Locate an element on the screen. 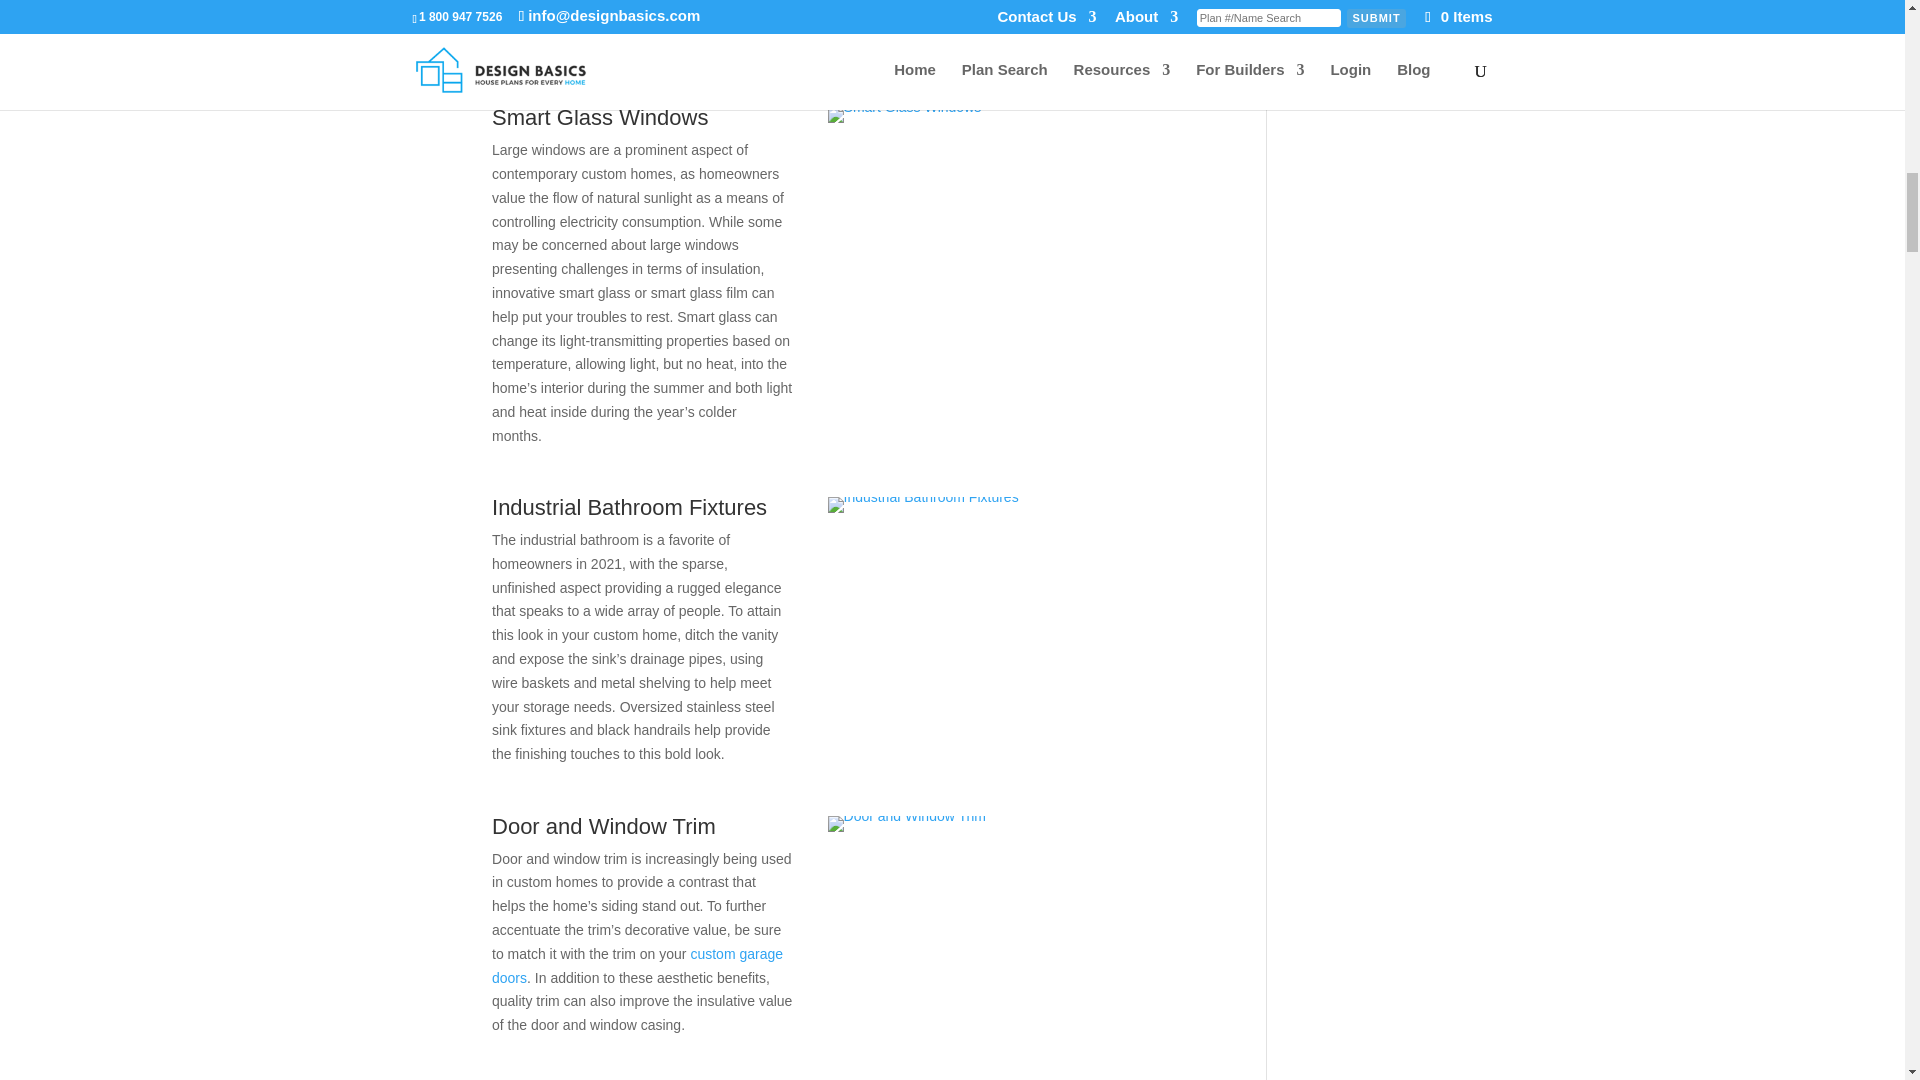  Door and Window Trim is located at coordinates (906, 832).